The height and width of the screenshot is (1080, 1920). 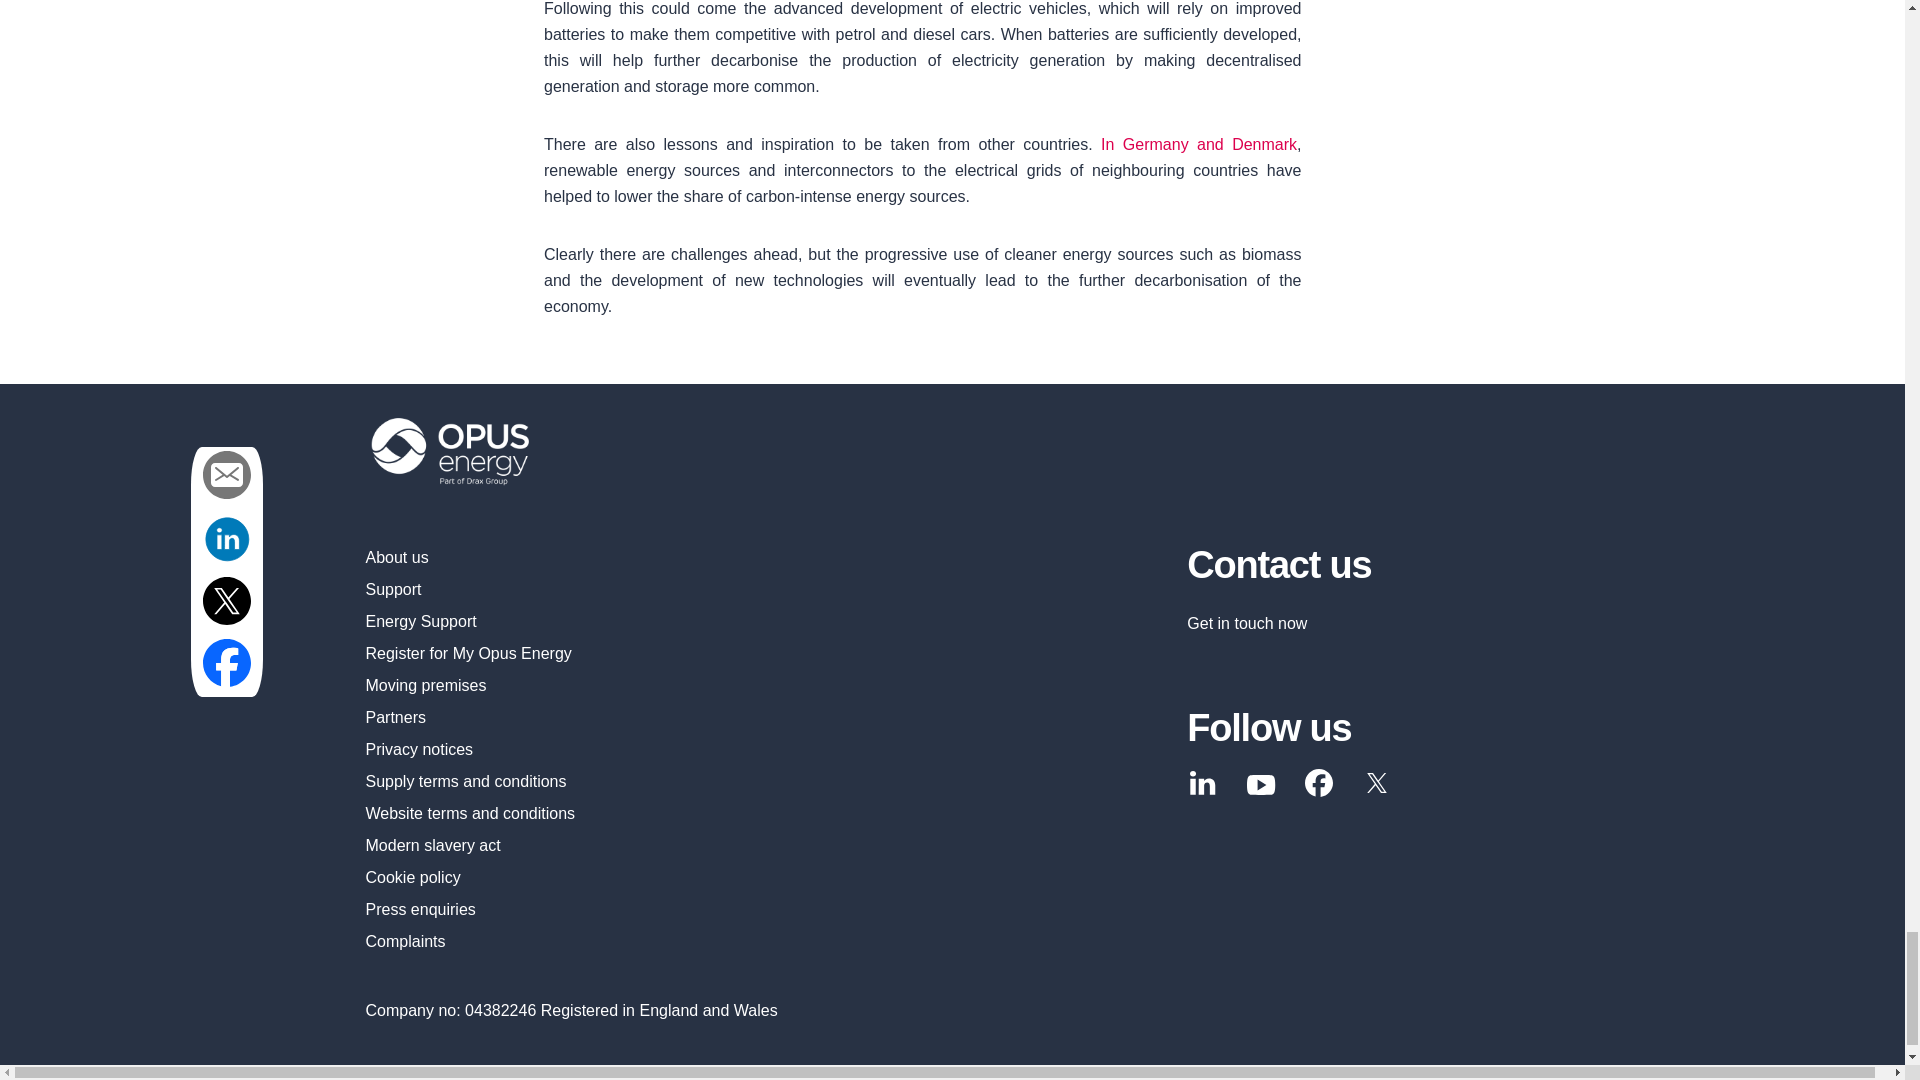 What do you see at coordinates (1202, 782) in the screenshot?
I see `LinkedIn` at bounding box center [1202, 782].